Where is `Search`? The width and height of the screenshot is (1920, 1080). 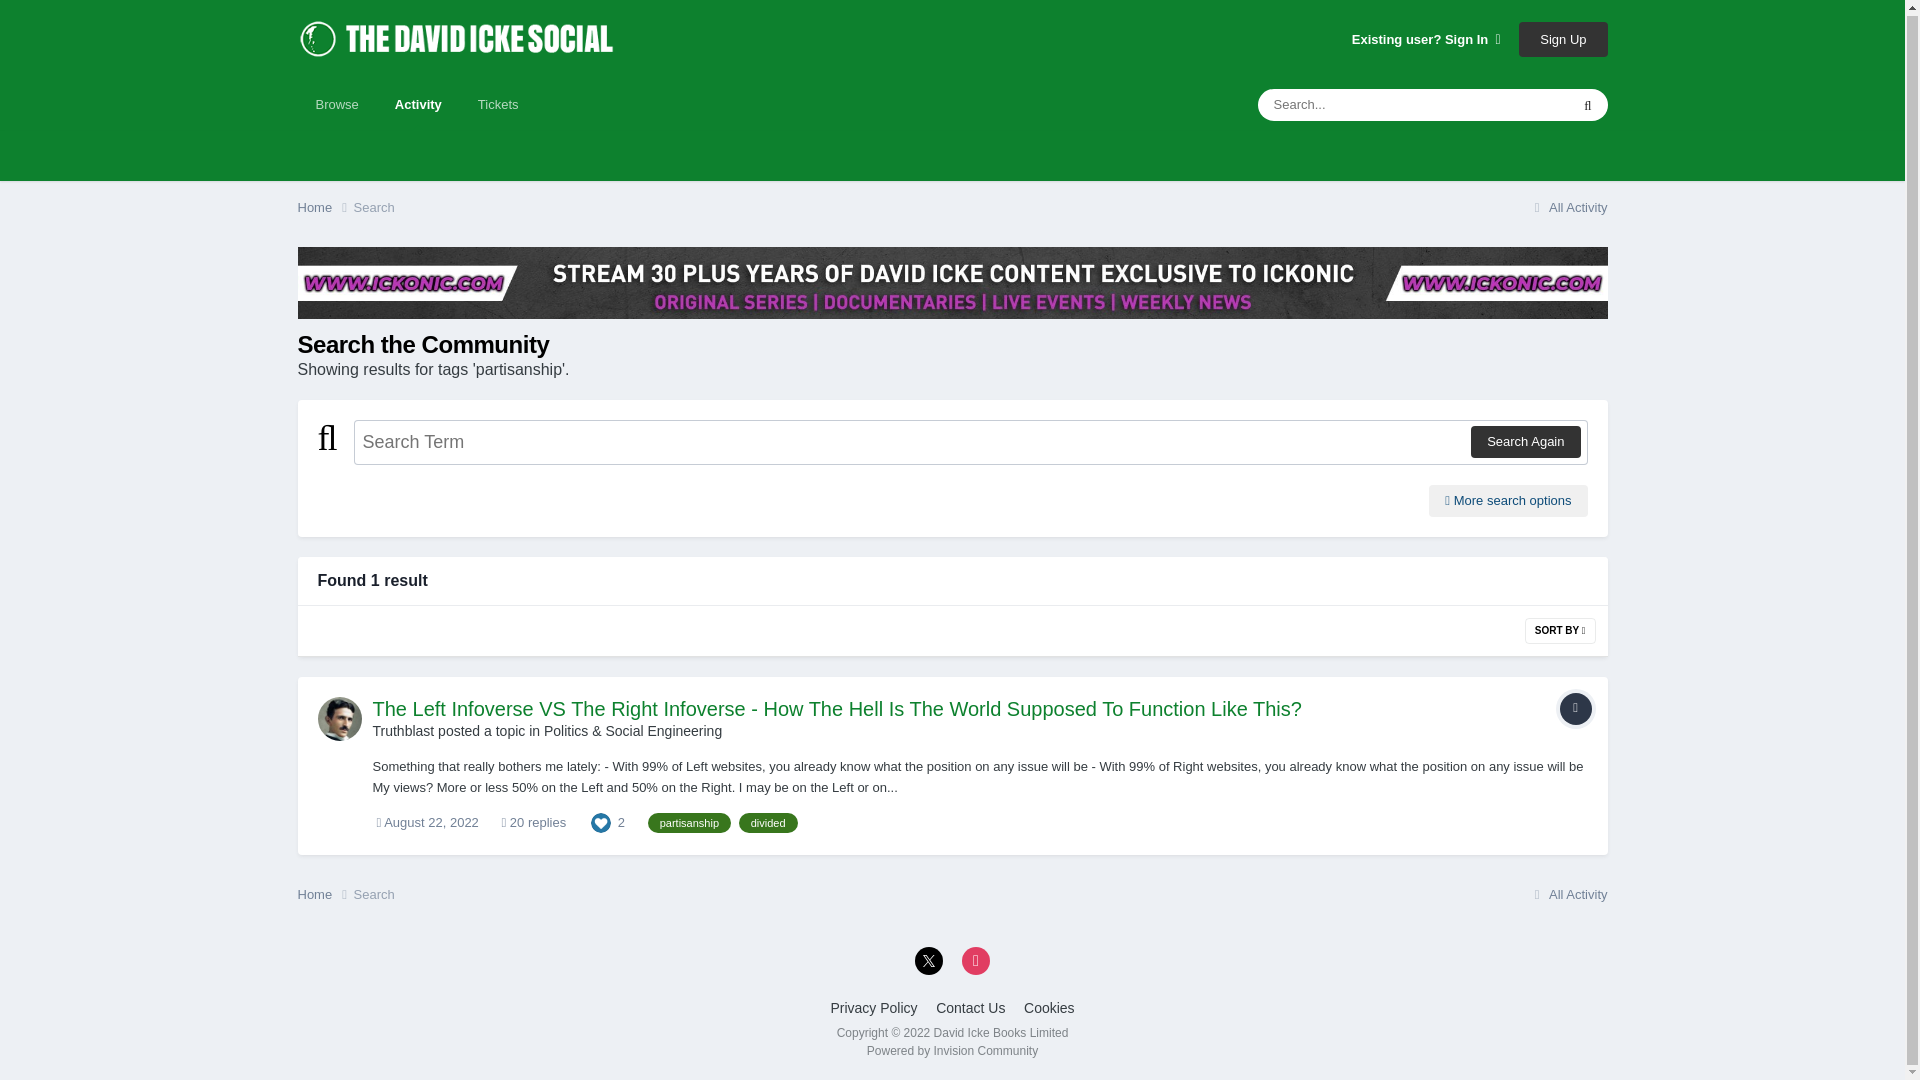
Search is located at coordinates (374, 206).